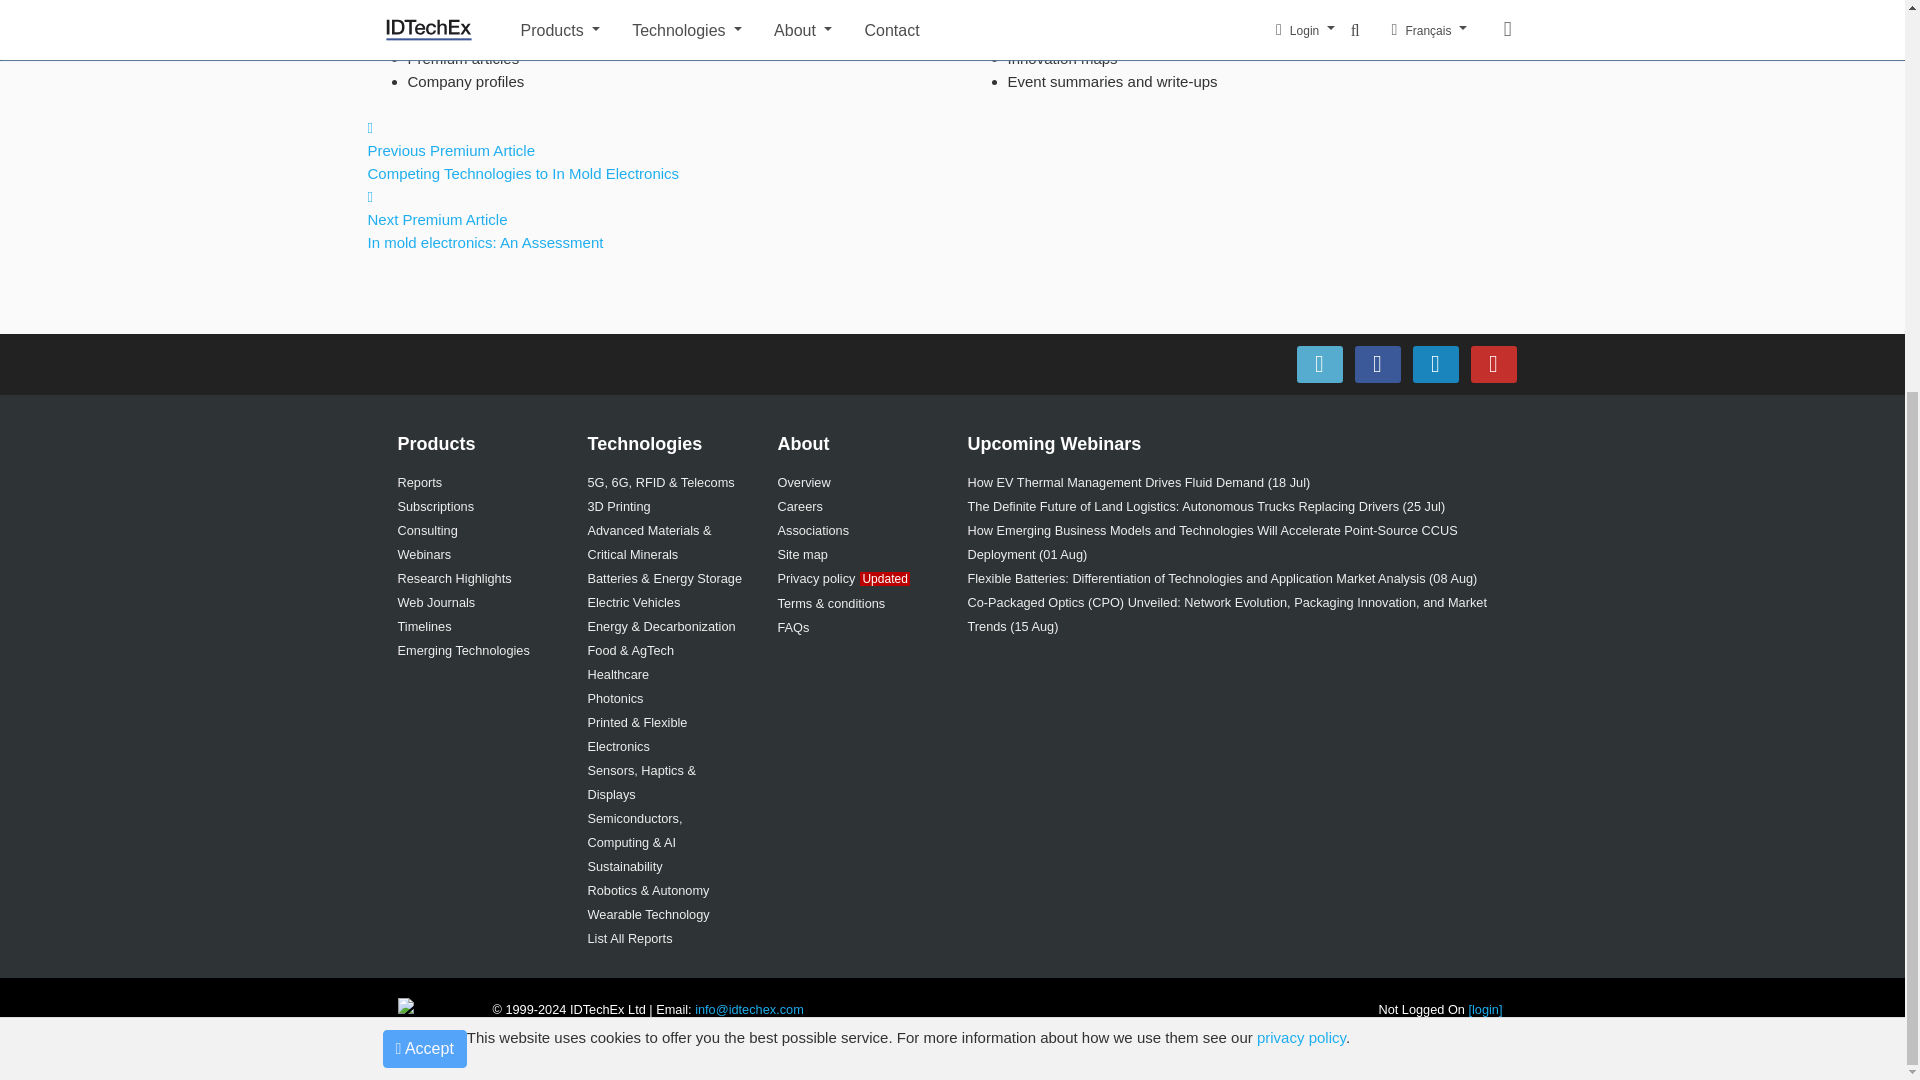 This screenshot has height=1080, width=1920. What do you see at coordinates (454, 578) in the screenshot?
I see `Research Highlights` at bounding box center [454, 578].